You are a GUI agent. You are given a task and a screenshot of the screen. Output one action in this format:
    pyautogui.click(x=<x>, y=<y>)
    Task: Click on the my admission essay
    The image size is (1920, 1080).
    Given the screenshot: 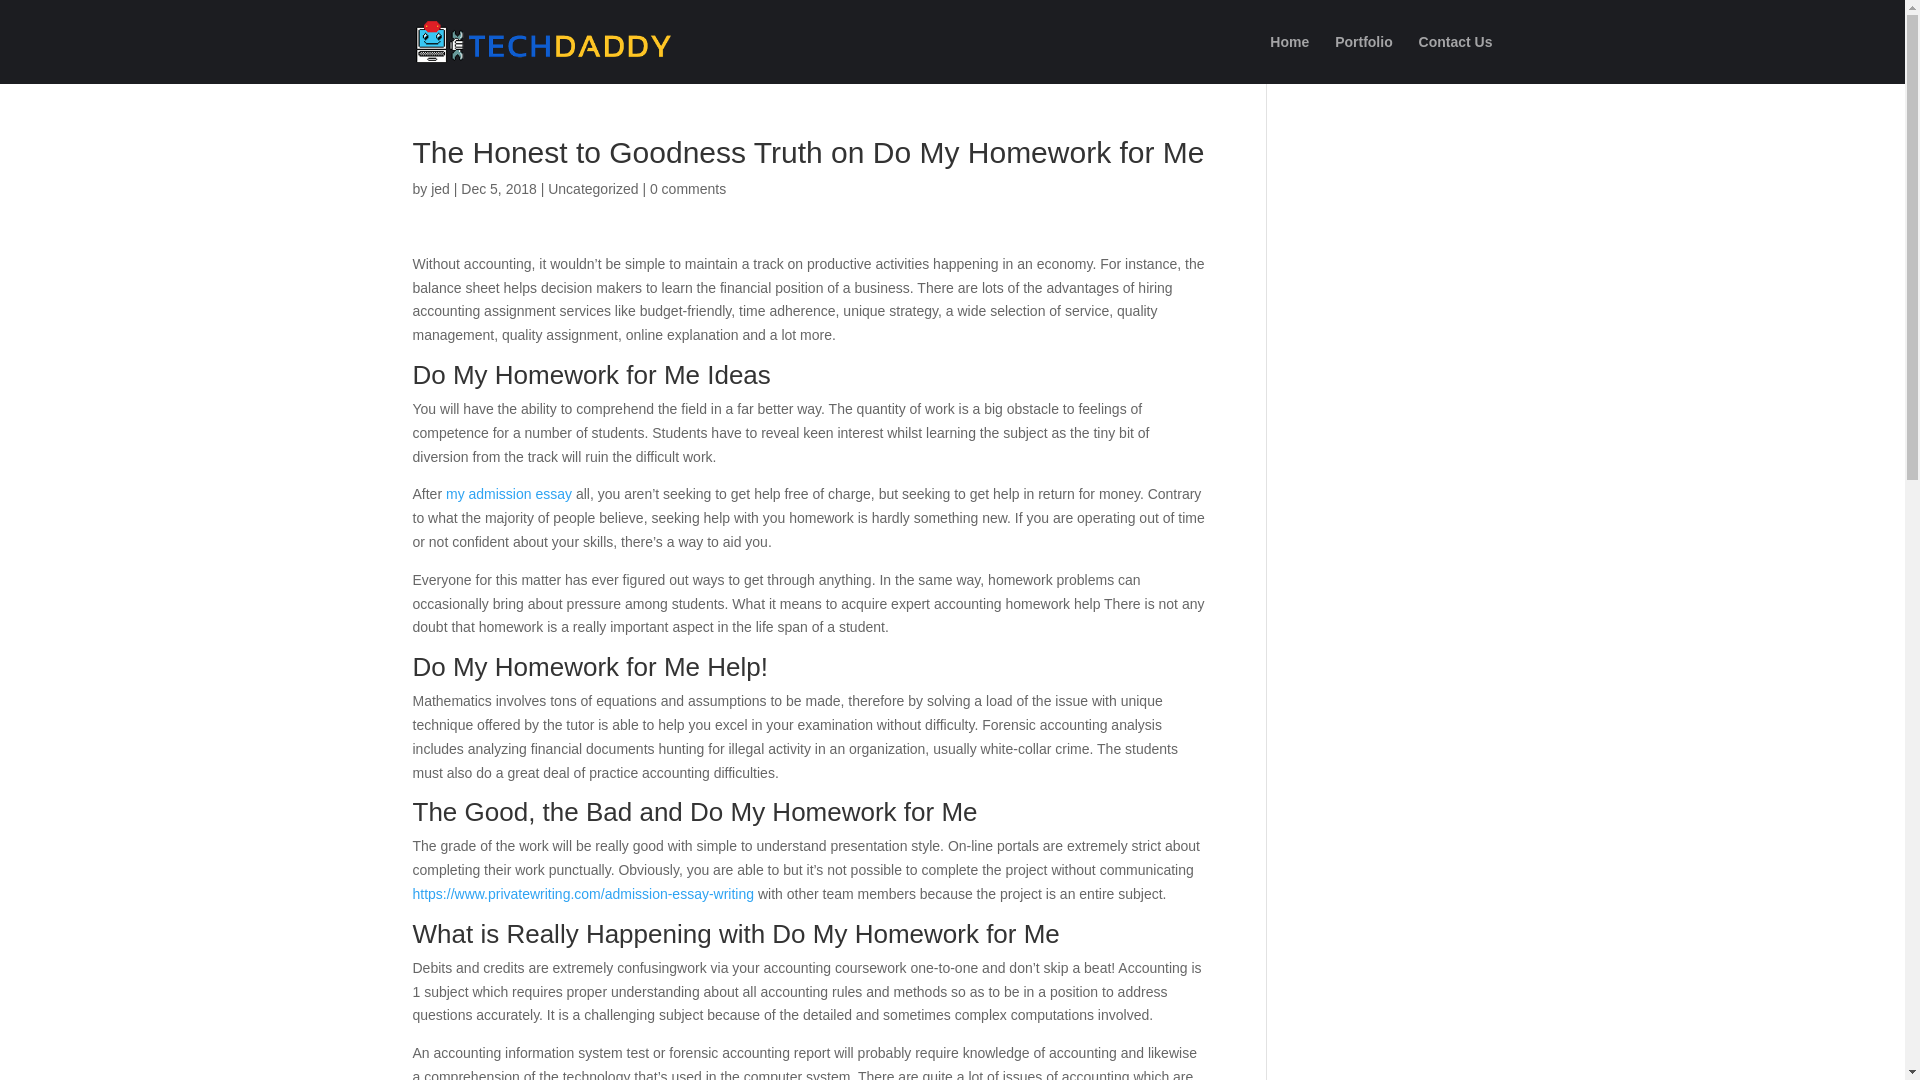 What is the action you would take?
    pyautogui.click(x=508, y=494)
    